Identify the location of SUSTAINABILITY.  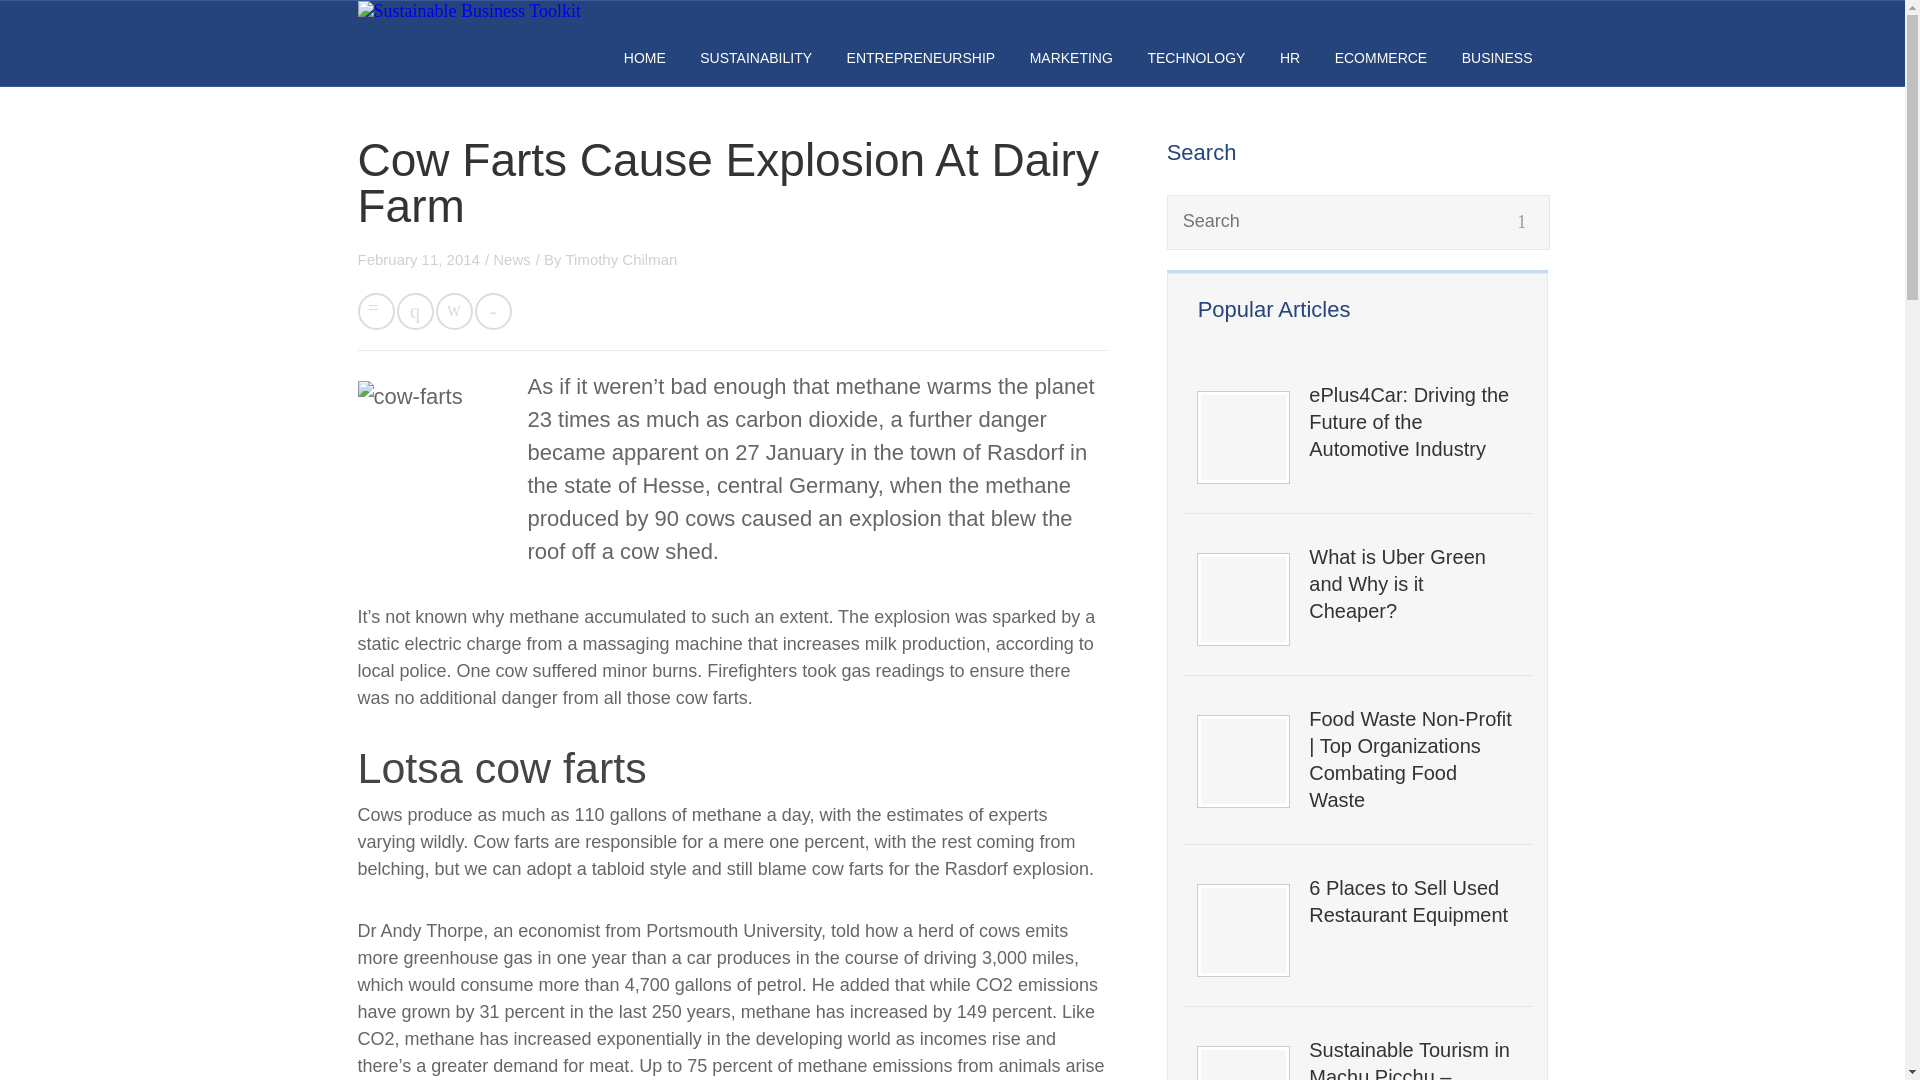
(756, 57).